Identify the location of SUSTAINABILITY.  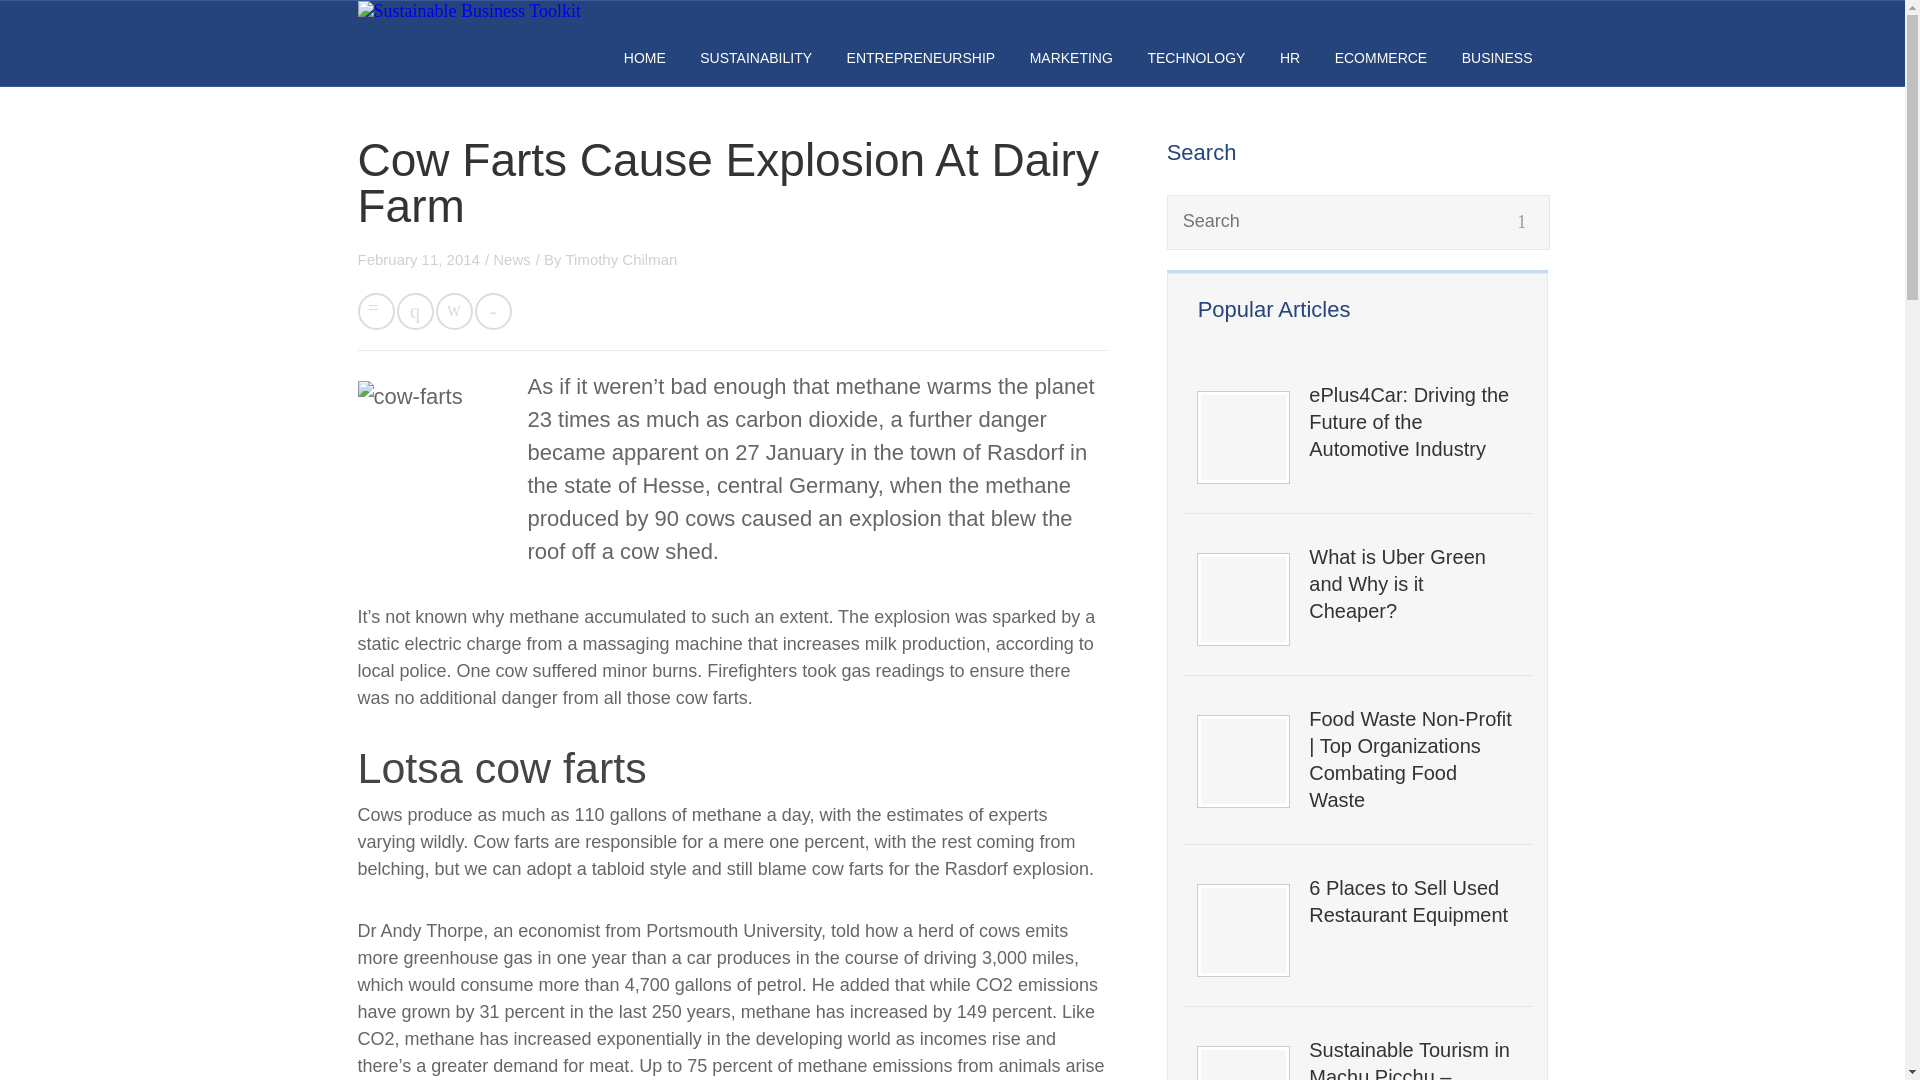
(756, 57).